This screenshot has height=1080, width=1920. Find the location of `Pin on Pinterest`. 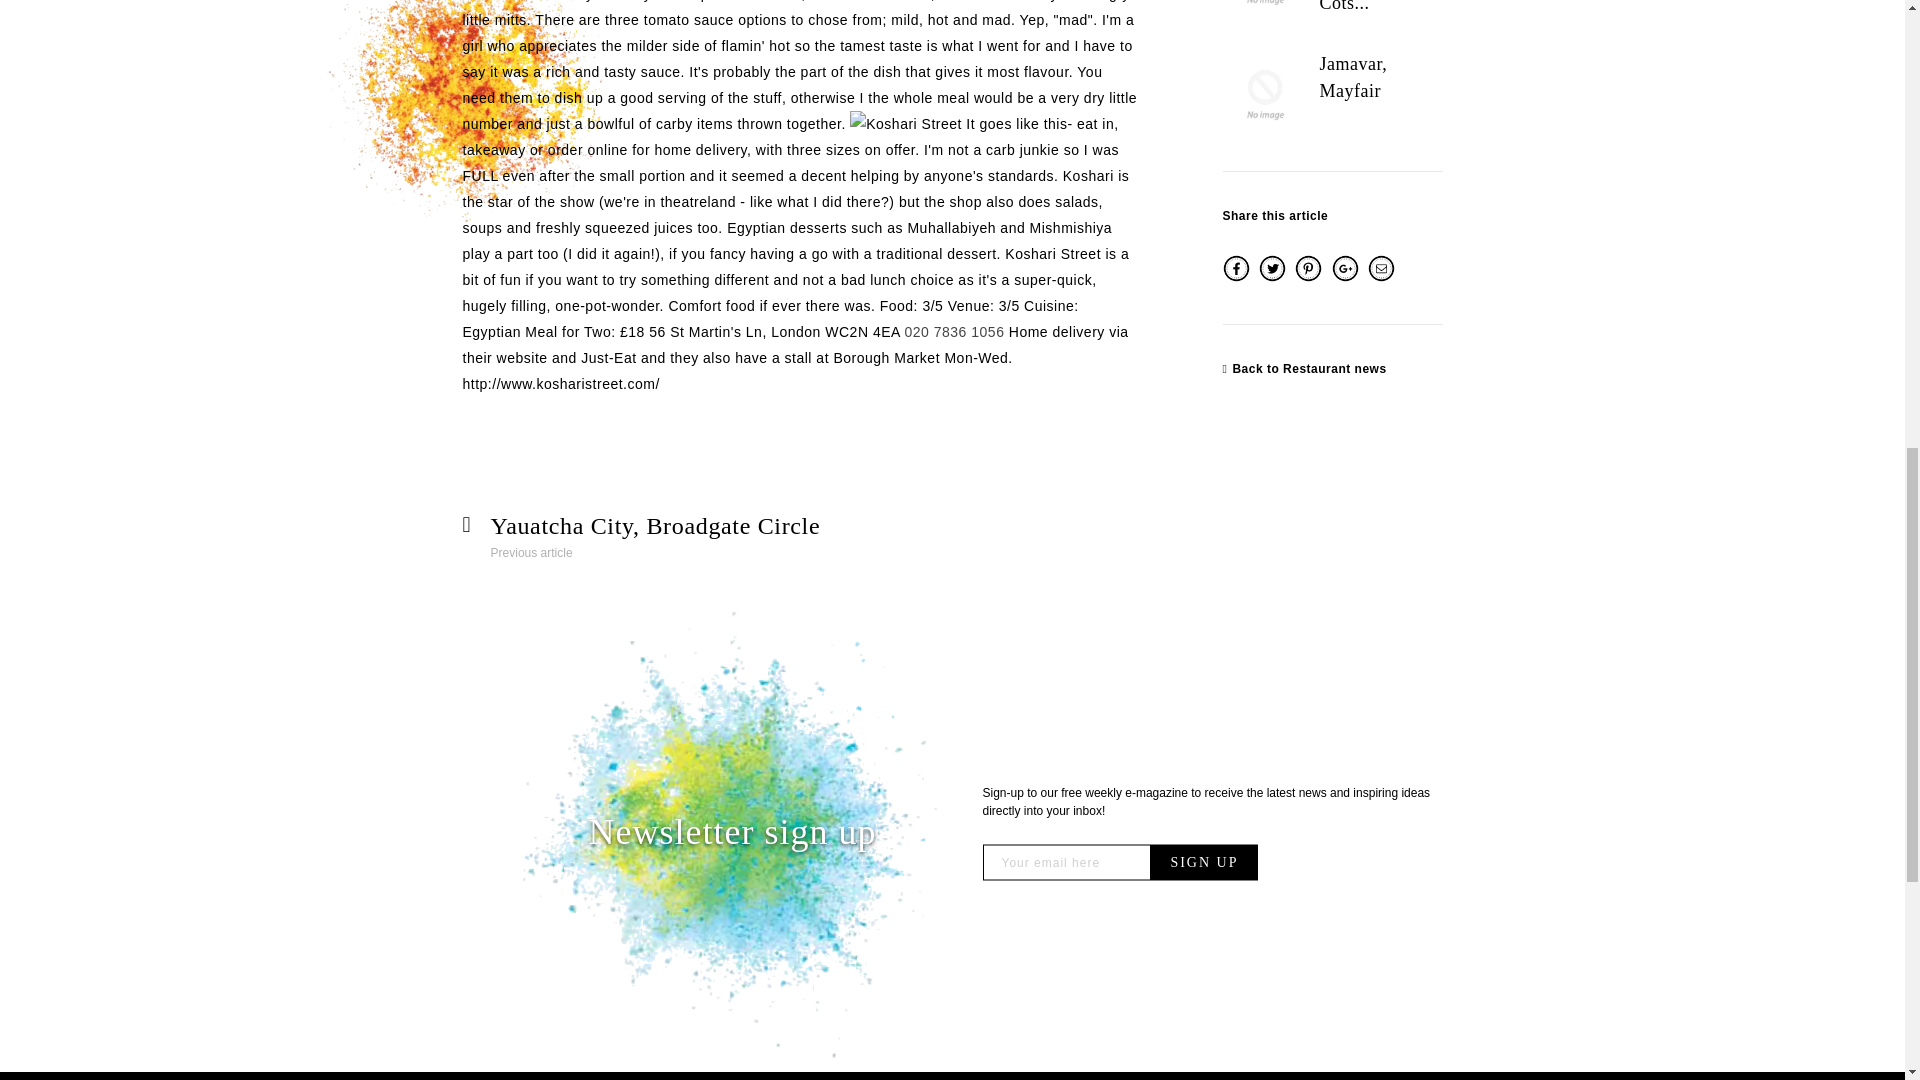

Pin on Pinterest is located at coordinates (1310, 276).